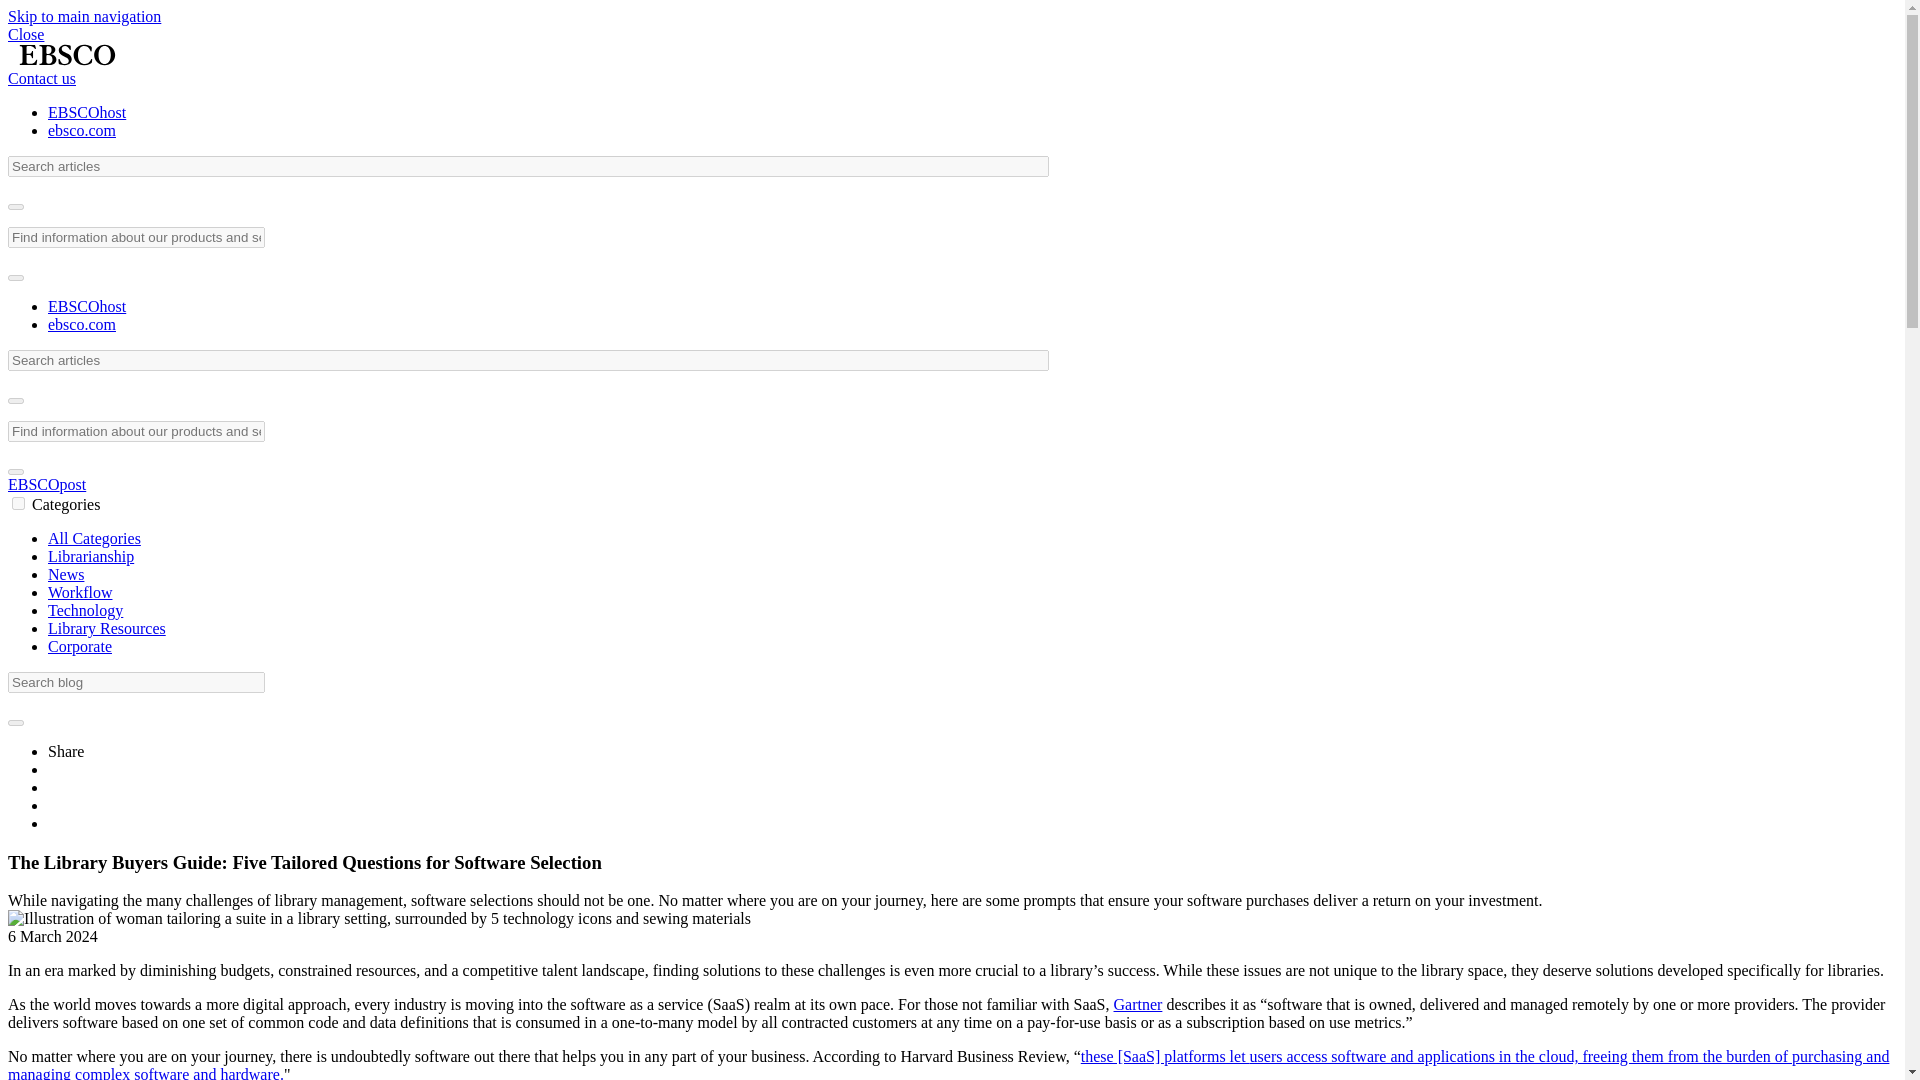 This screenshot has width=1920, height=1080. What do you see at coordinates (42, 78) in the screenshot?
I see `Contact us` at bounding box center [42, 78].